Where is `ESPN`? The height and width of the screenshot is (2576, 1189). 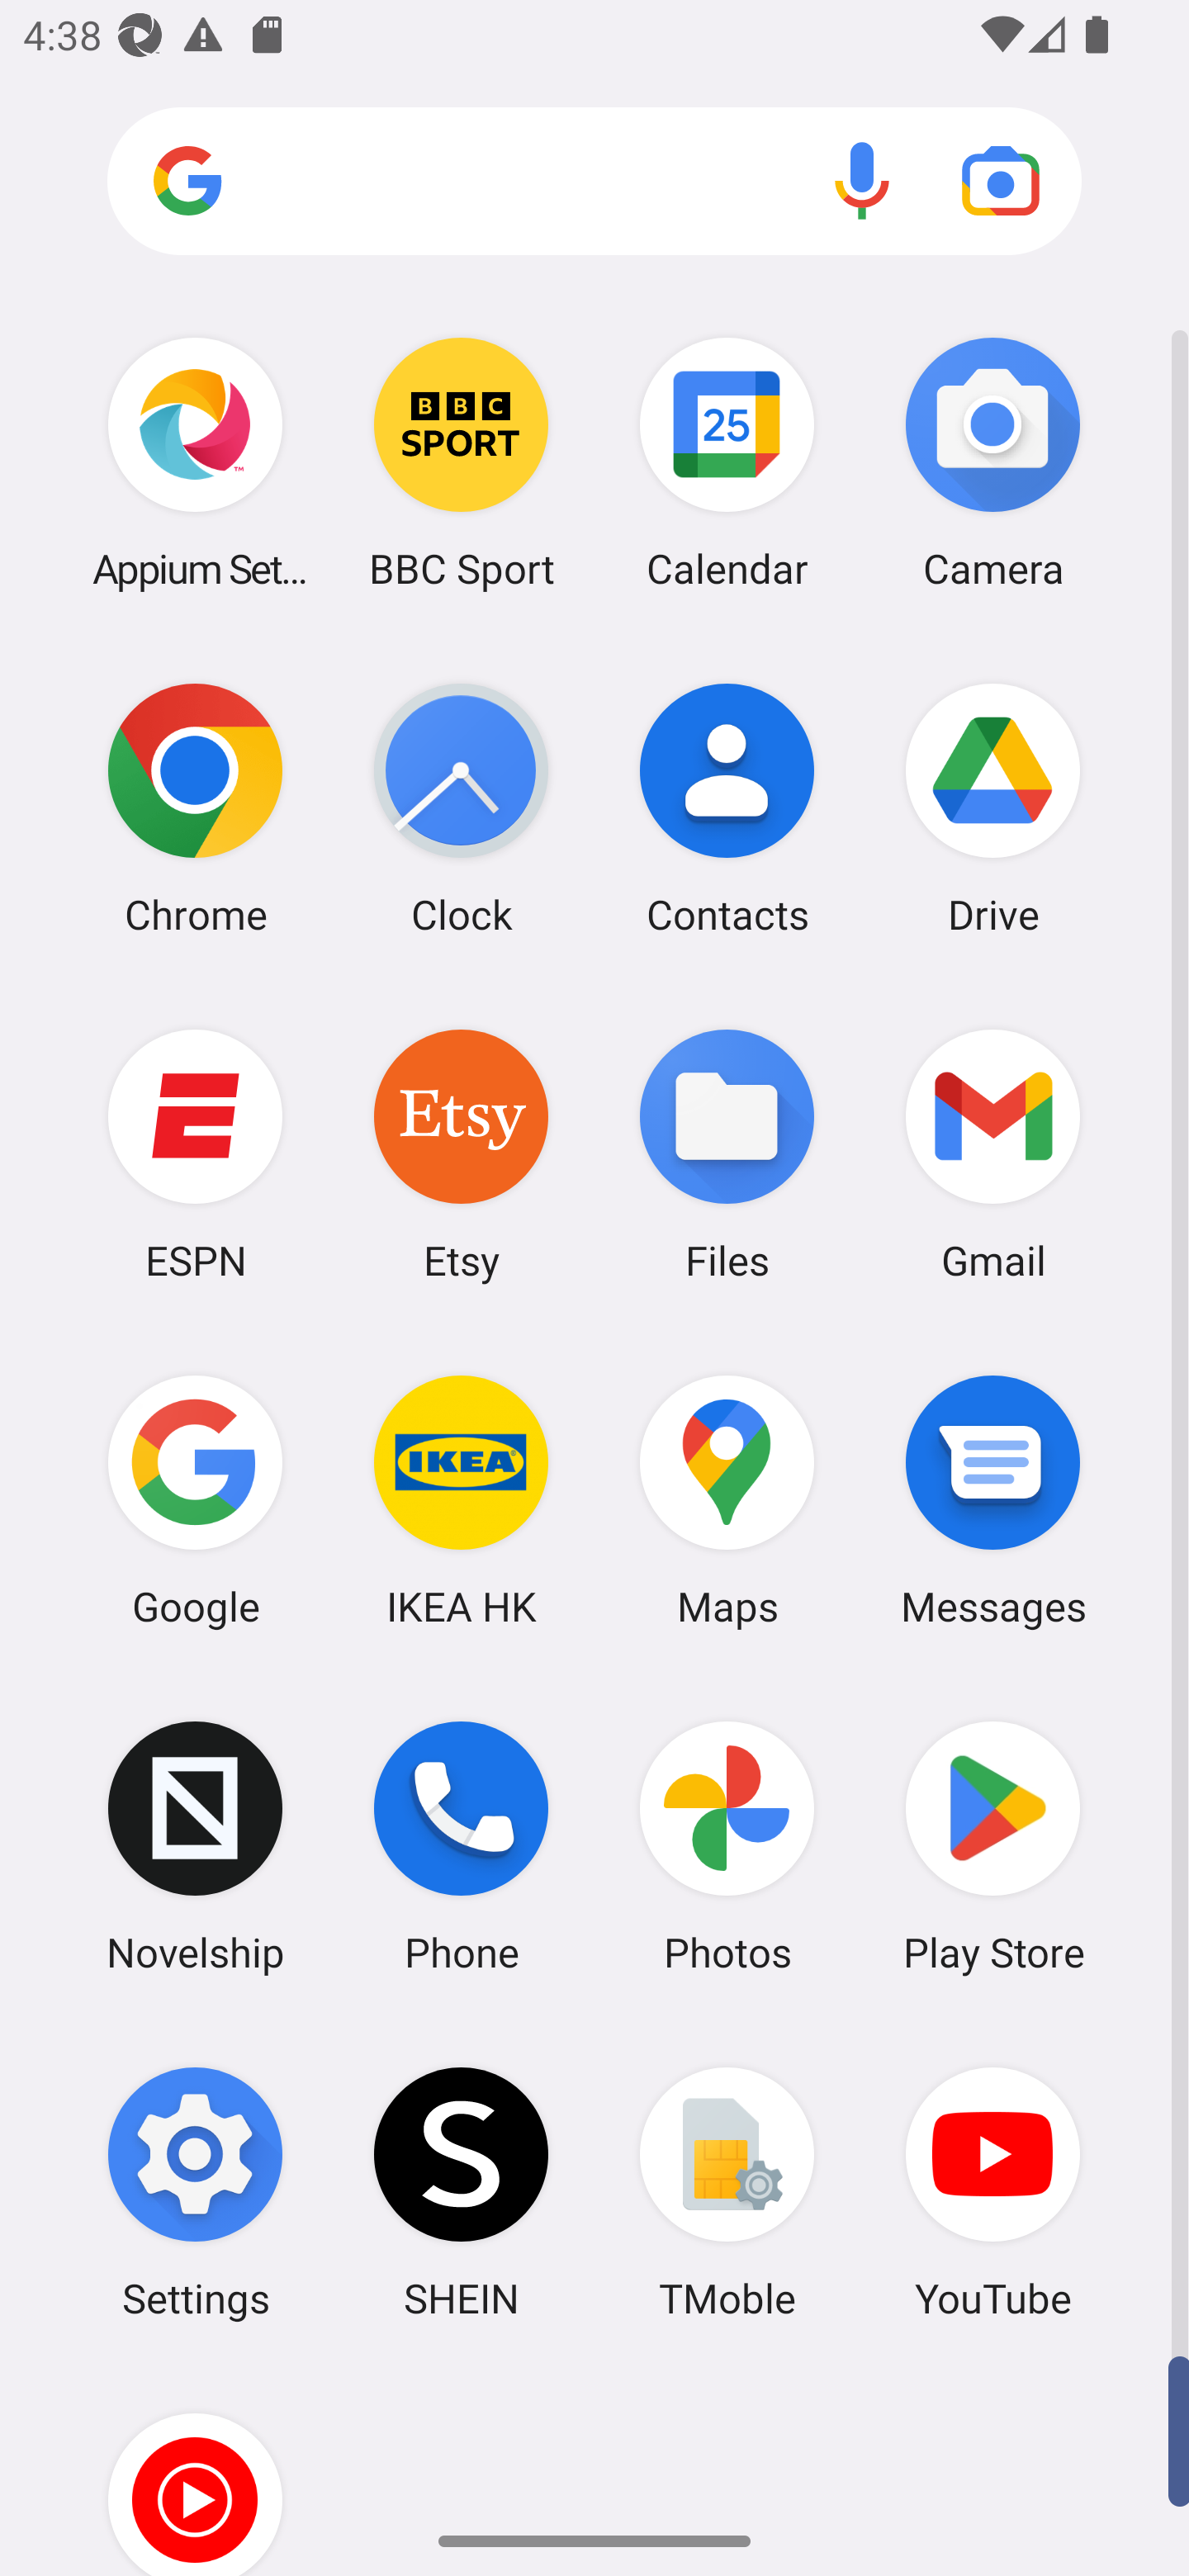 ESPN is located at coordinates (195, 1153).